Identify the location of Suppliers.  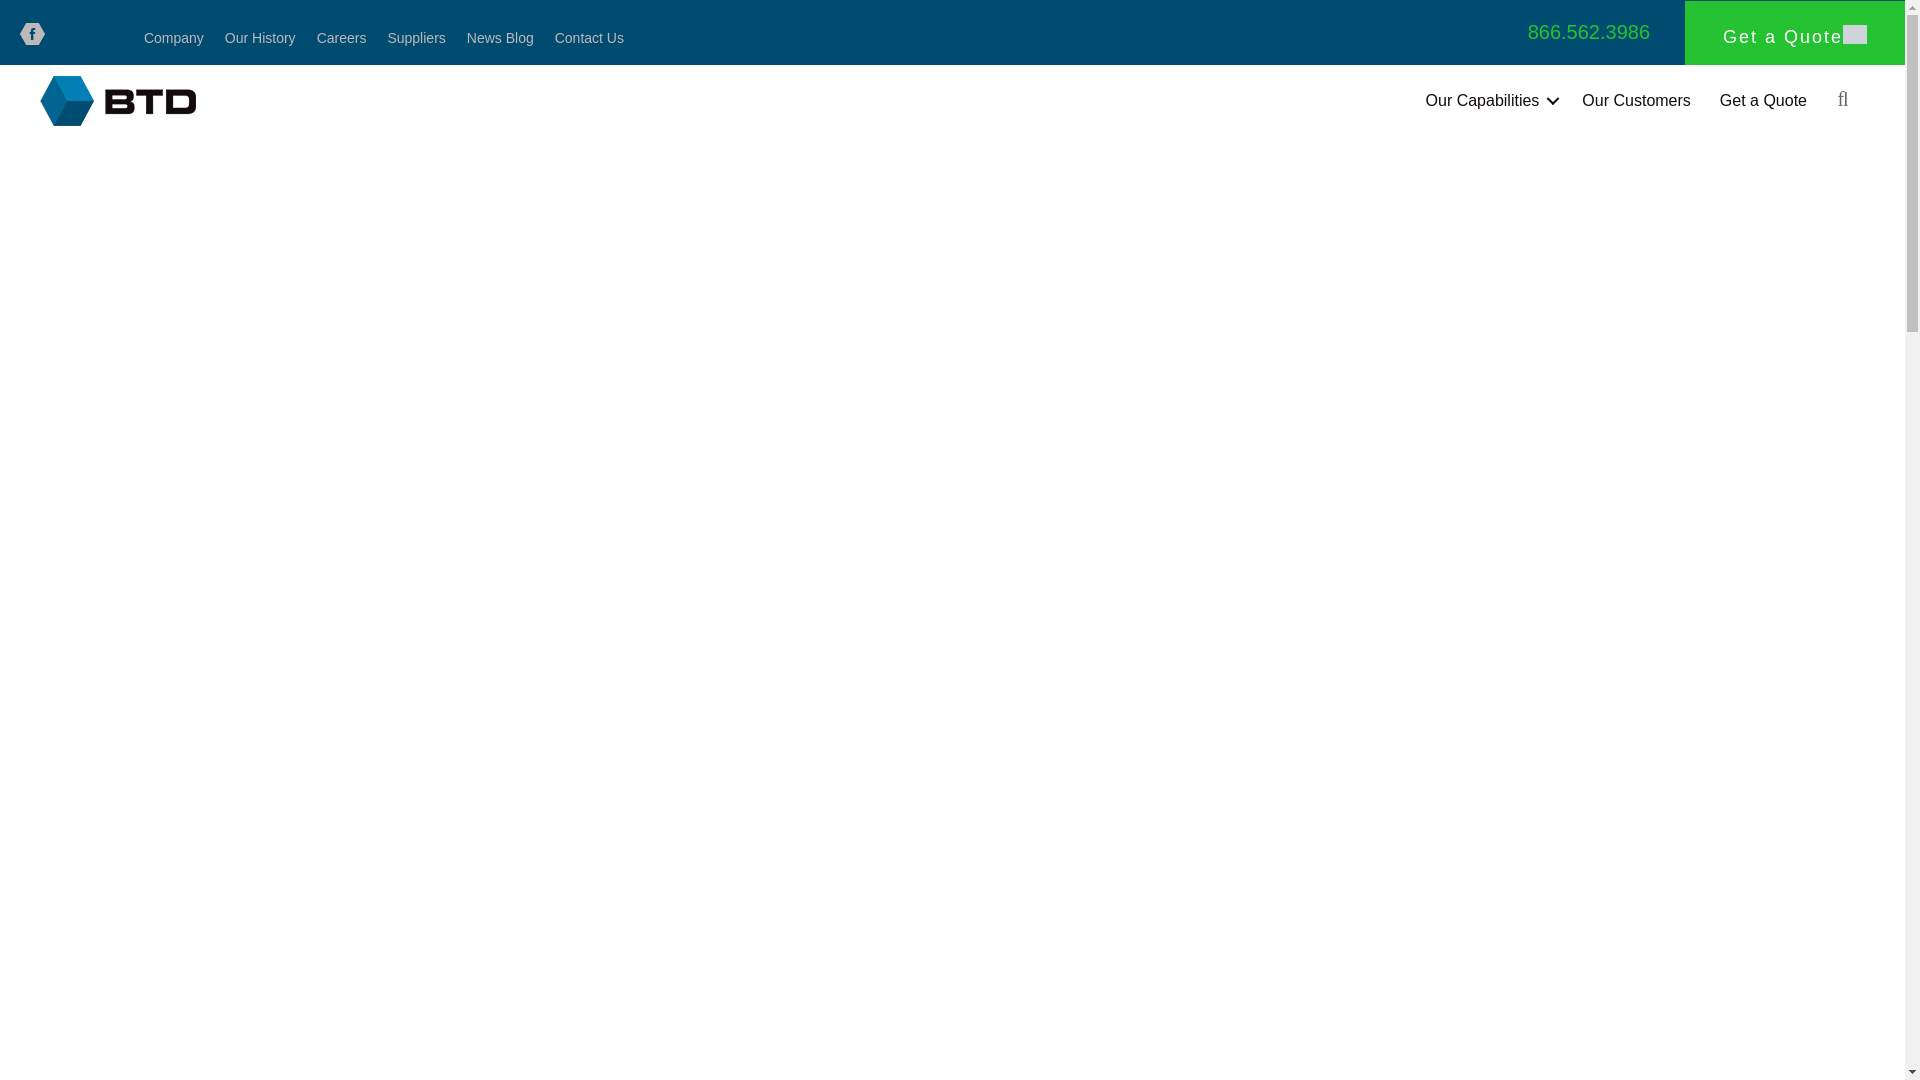
(416, 38).